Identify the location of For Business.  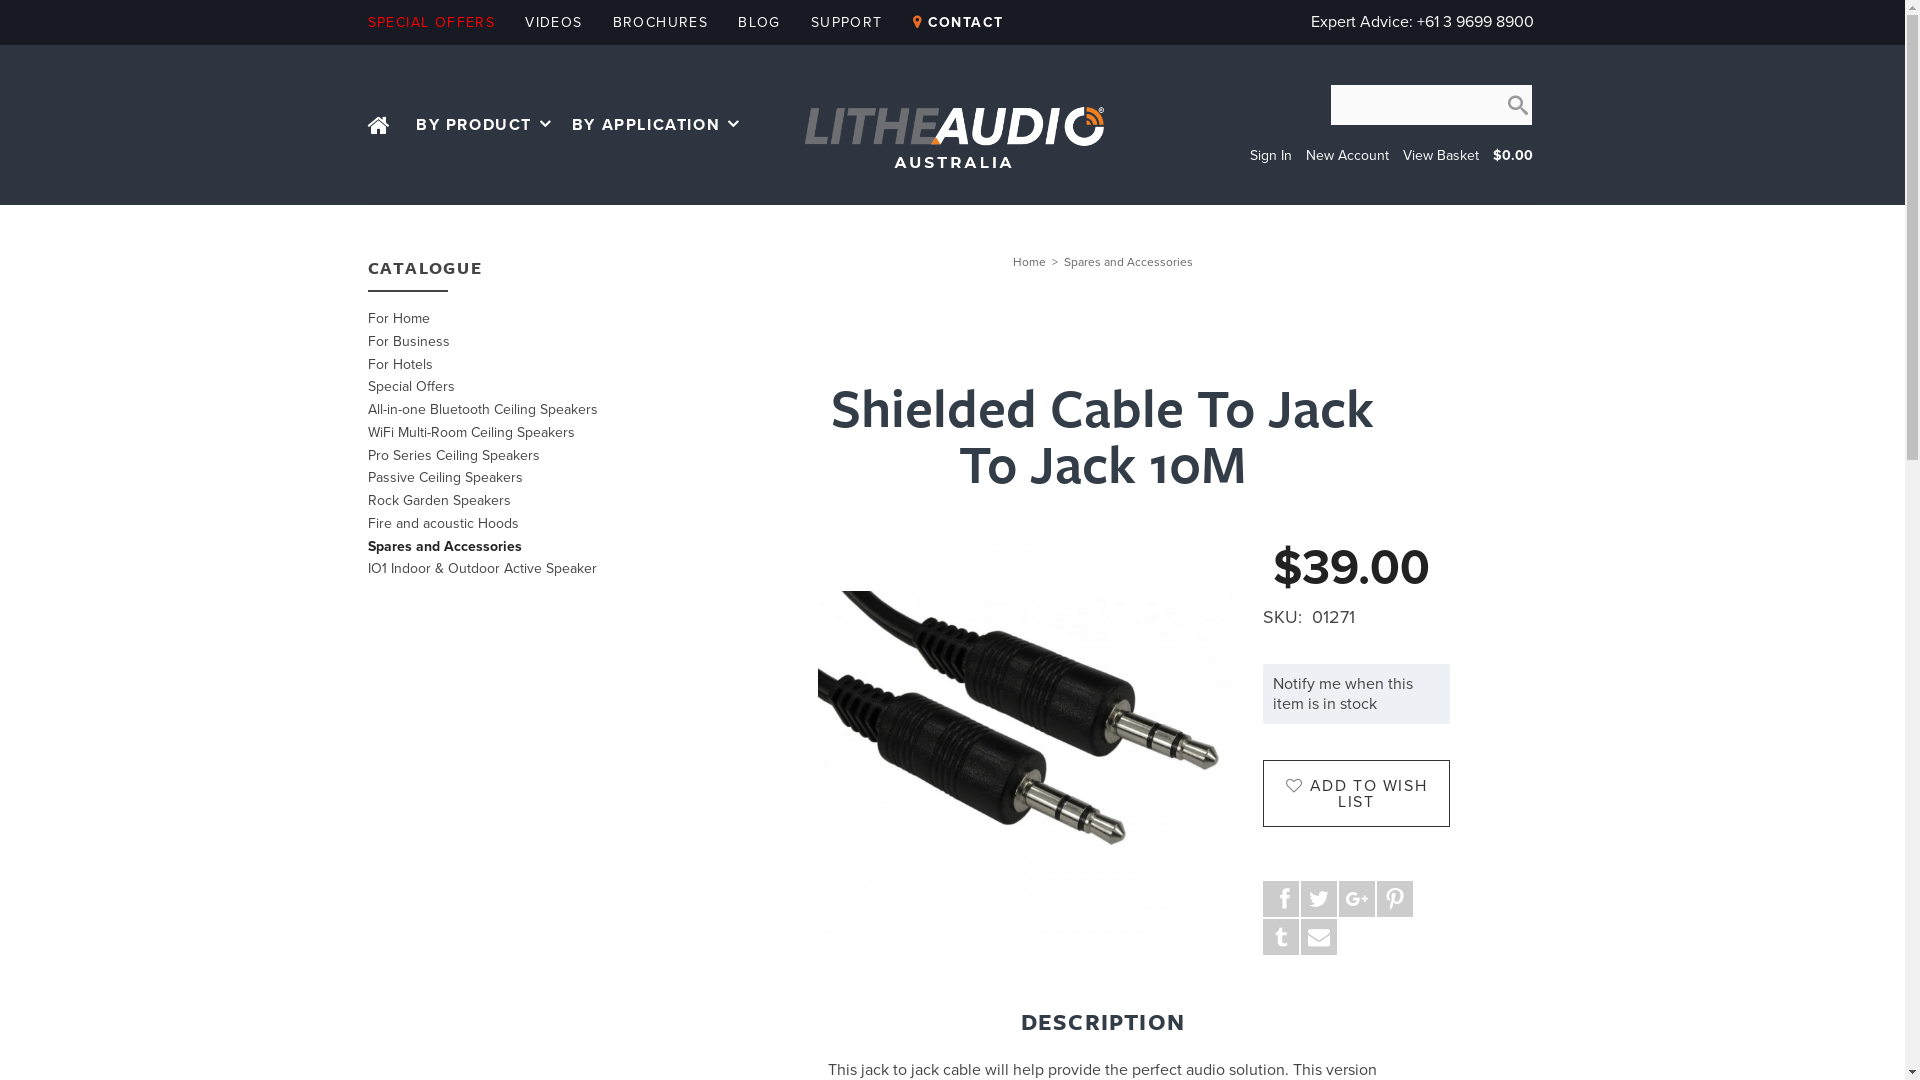
(409, 342).